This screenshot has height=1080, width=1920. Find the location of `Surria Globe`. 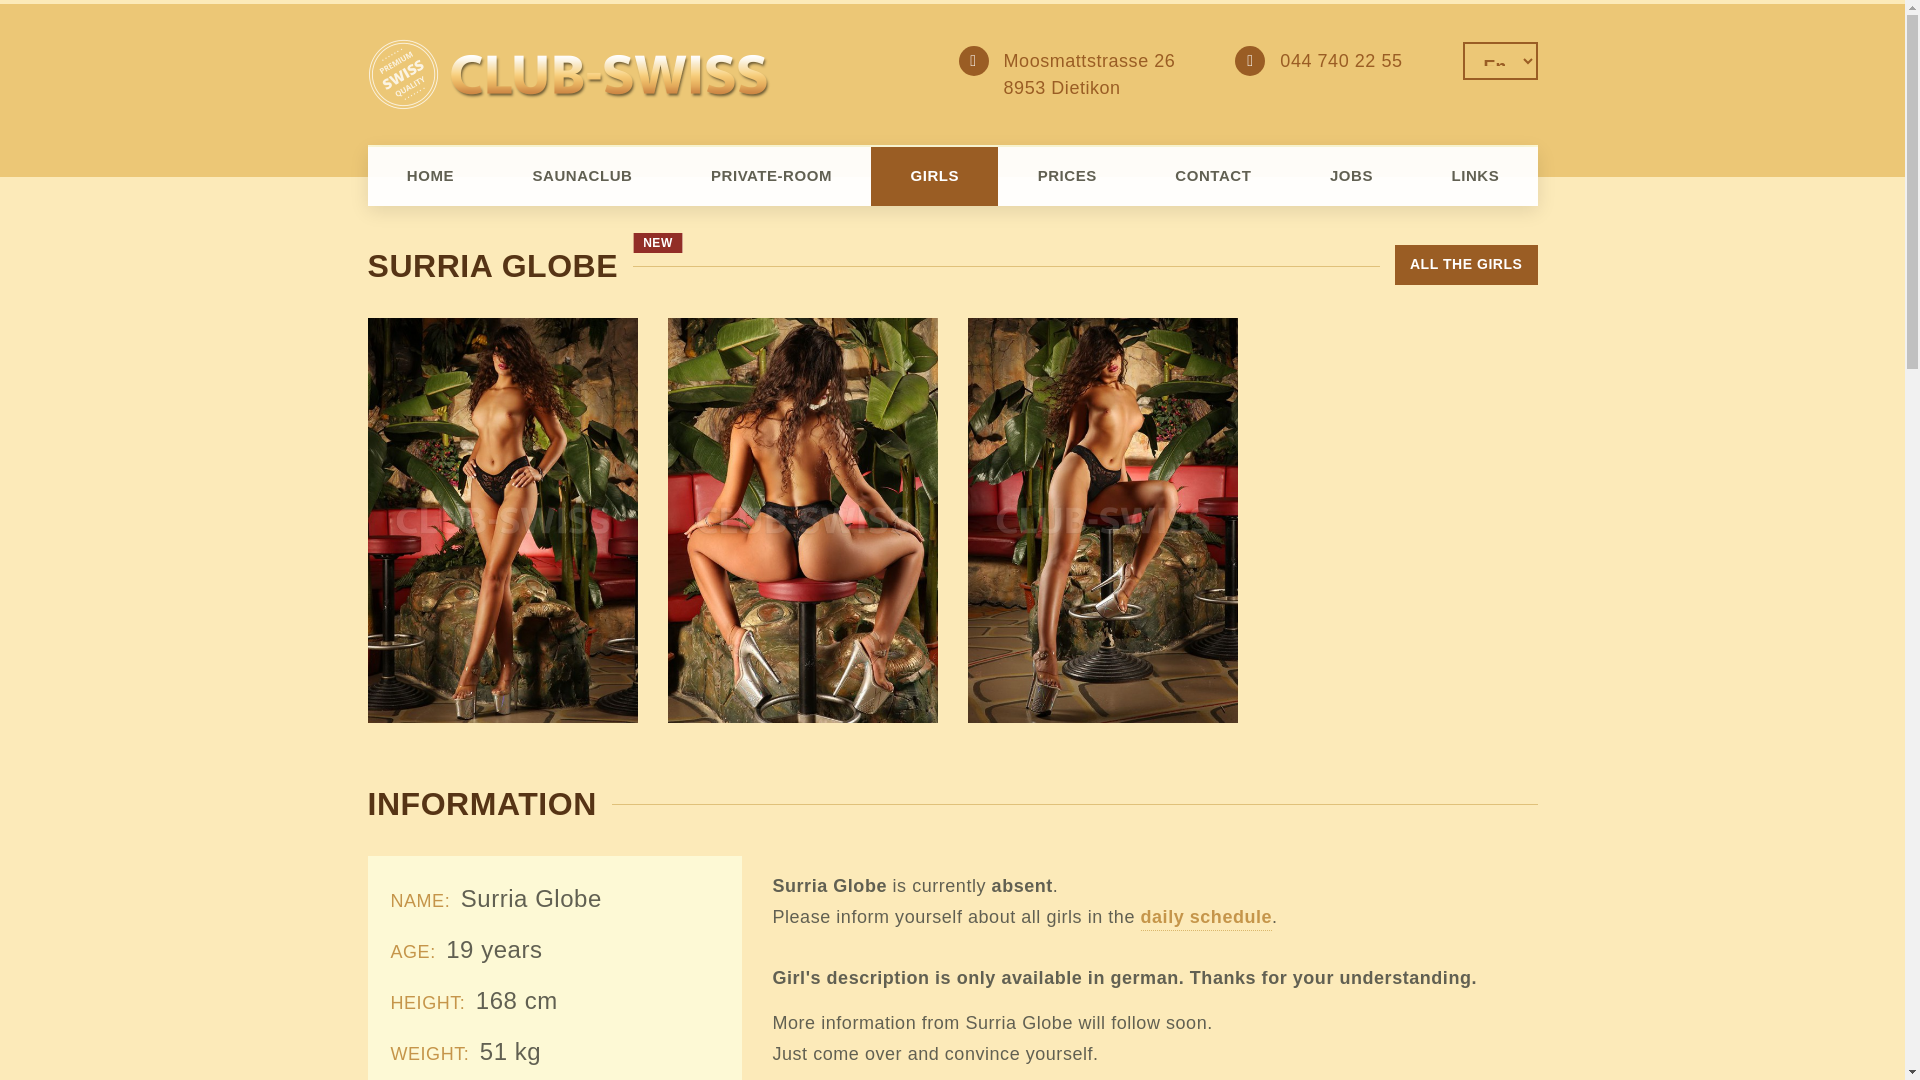

Surria Globe is located at coordinates (503, 520).